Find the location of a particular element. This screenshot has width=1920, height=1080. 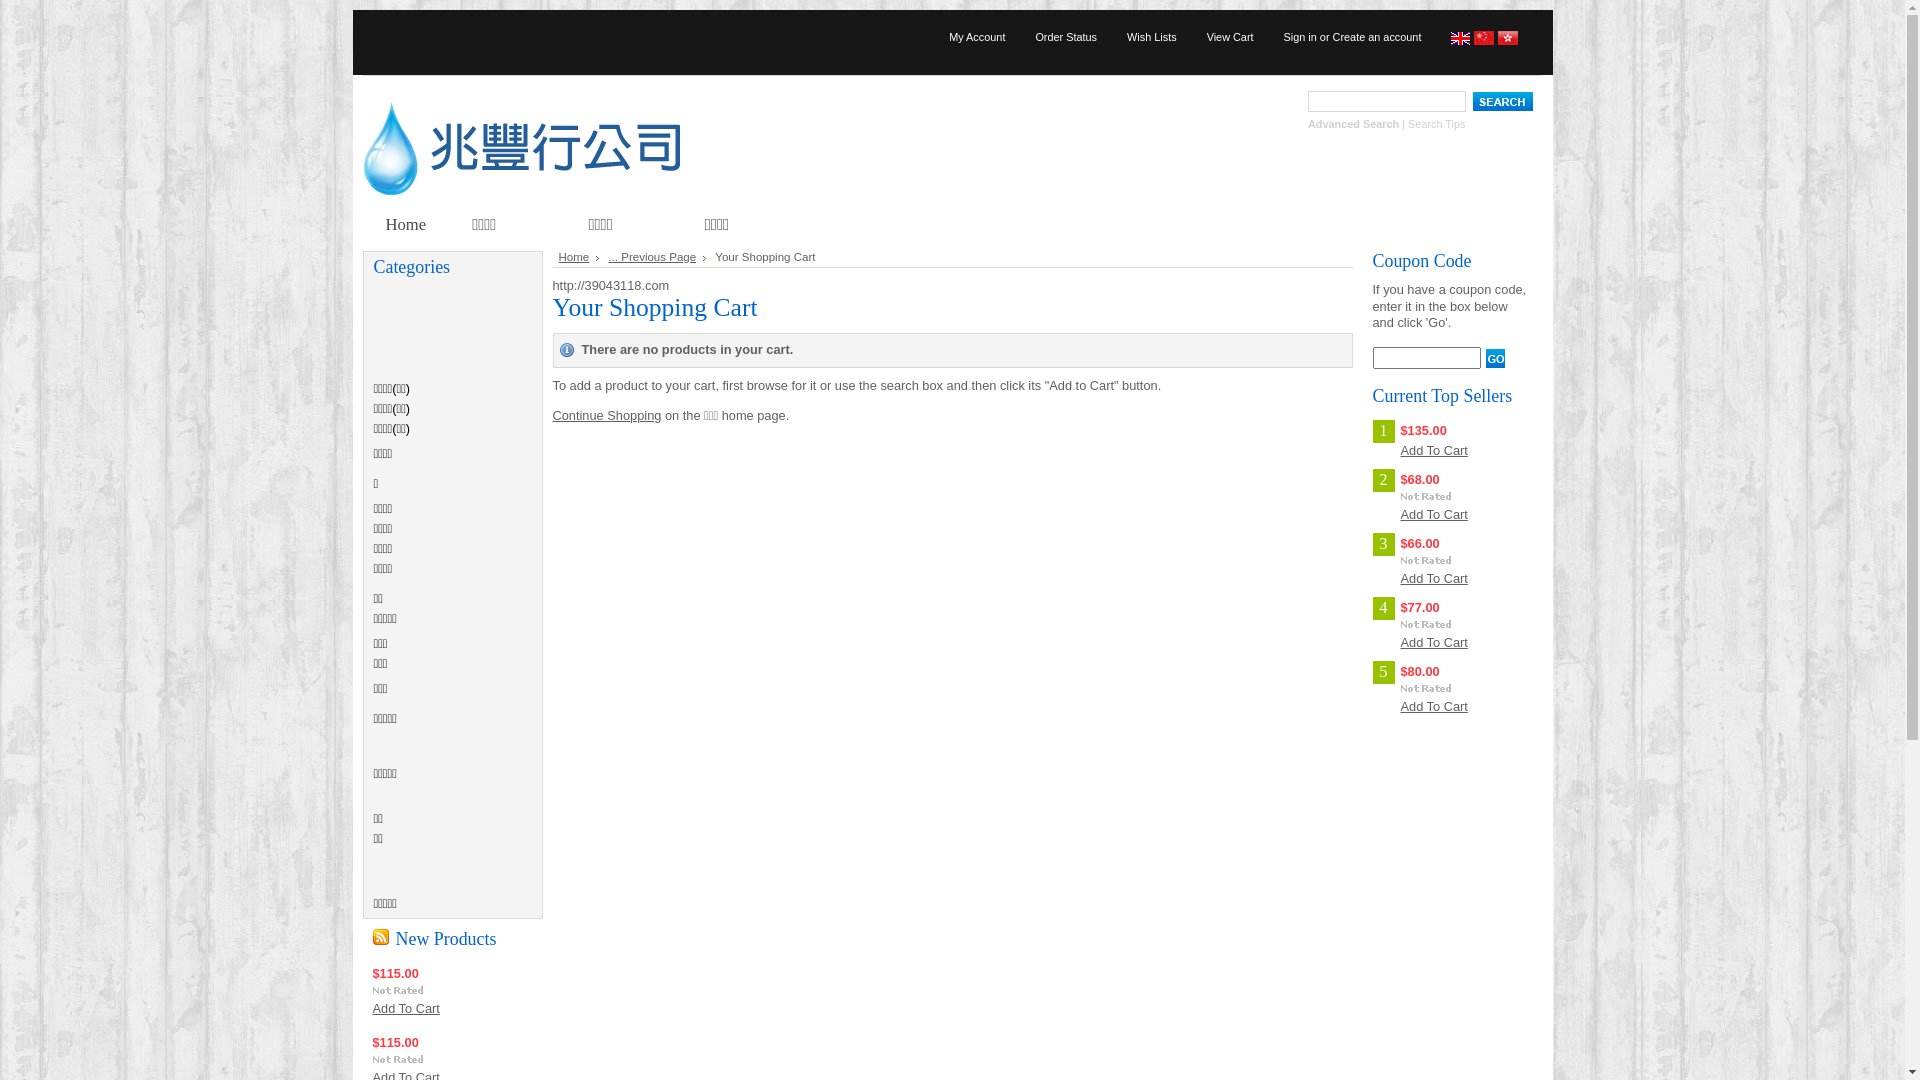

Advanced Search is located at coordinates (1354, 124).